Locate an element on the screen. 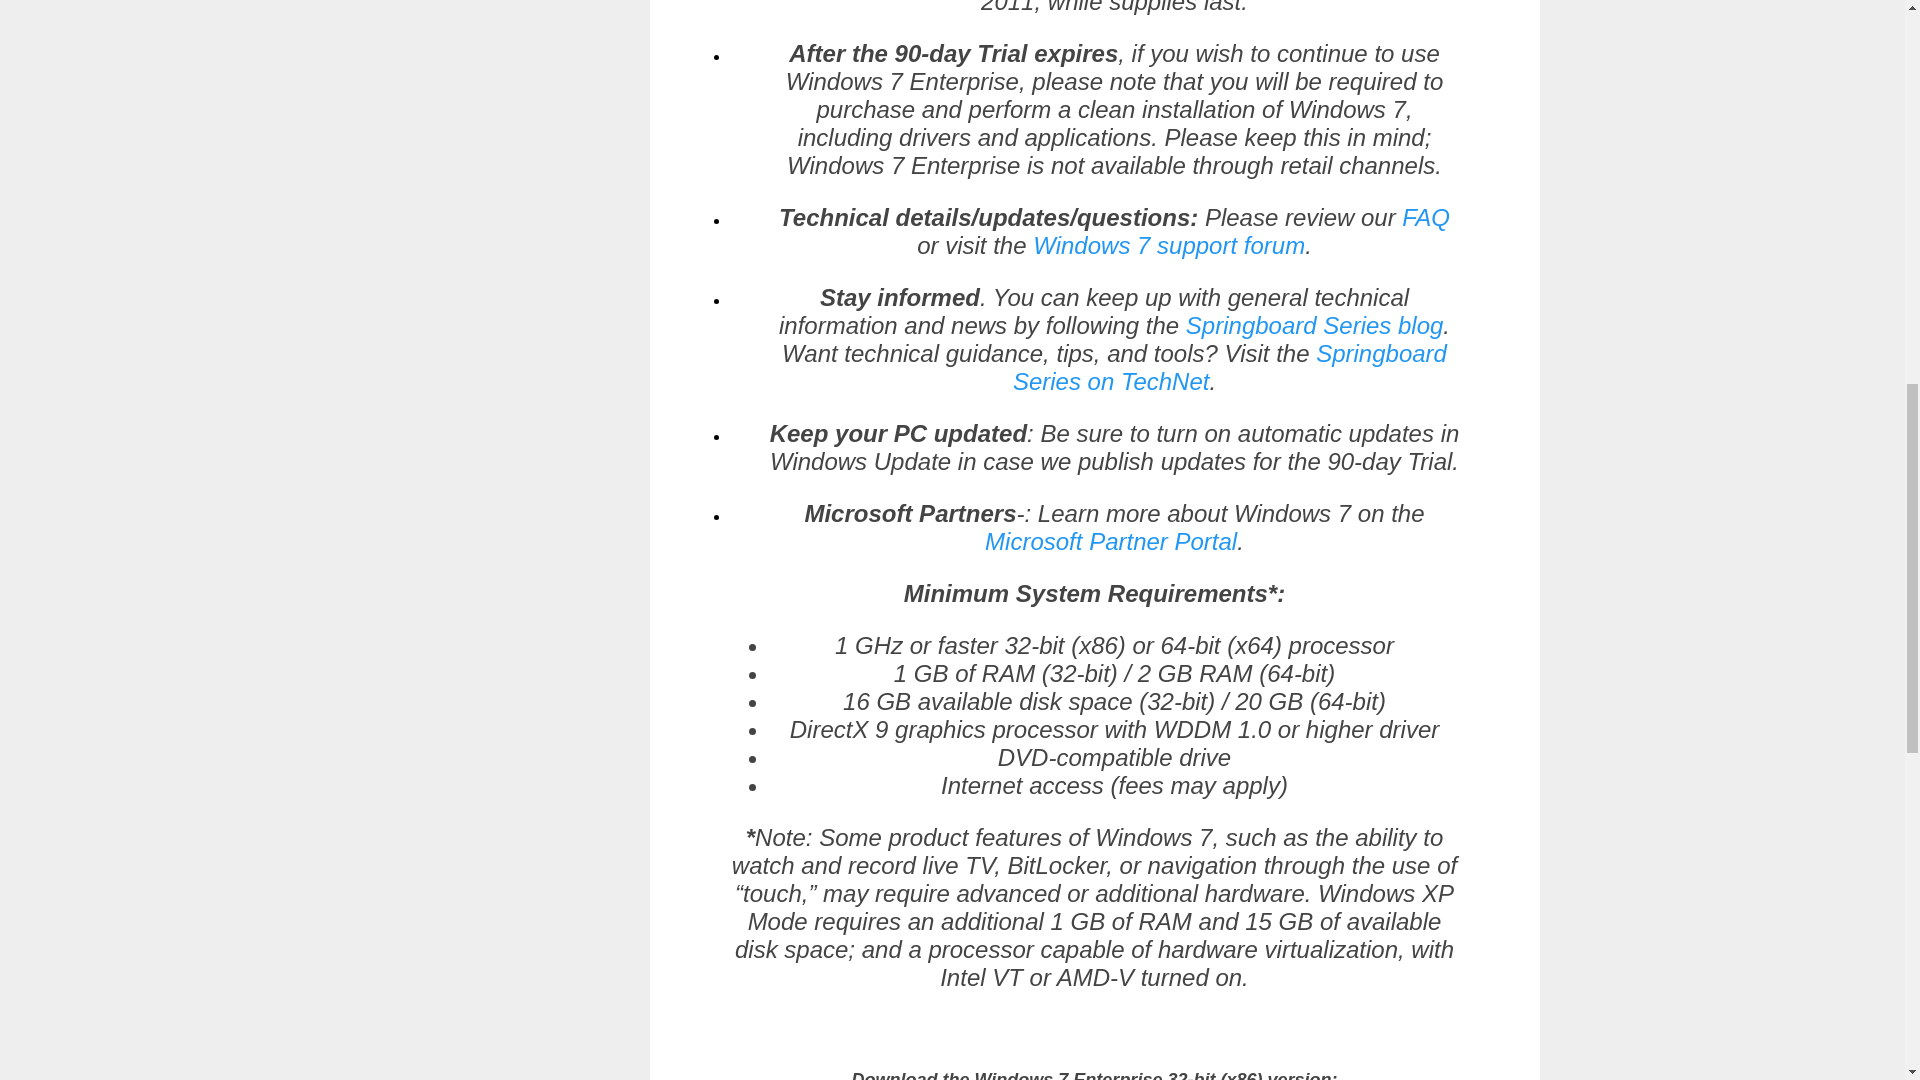 The width and height of the screenshot is (1920, 1080). Springboard Series on TechNet is located at coordinates (1230, 368).